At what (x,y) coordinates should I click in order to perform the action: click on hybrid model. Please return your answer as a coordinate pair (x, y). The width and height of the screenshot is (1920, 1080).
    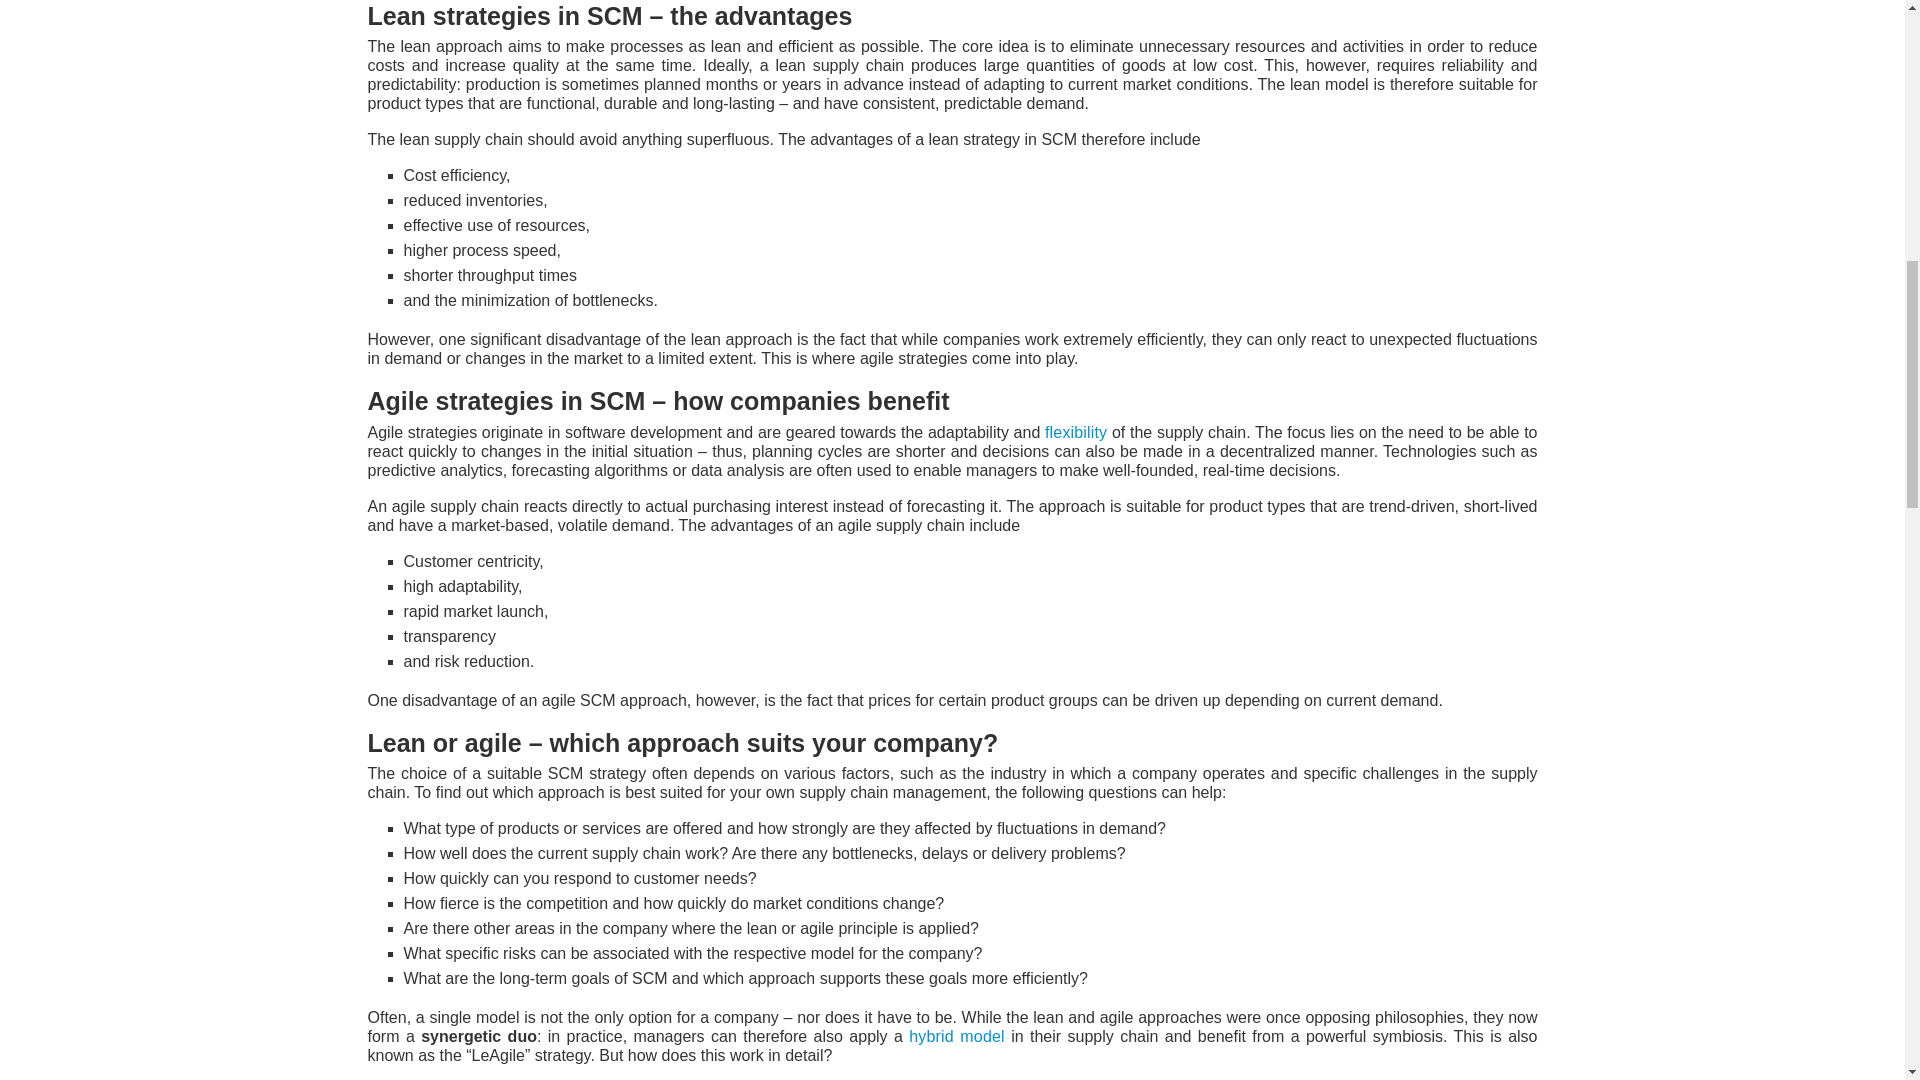
    Looking at the image, I should click on (956, 1036).